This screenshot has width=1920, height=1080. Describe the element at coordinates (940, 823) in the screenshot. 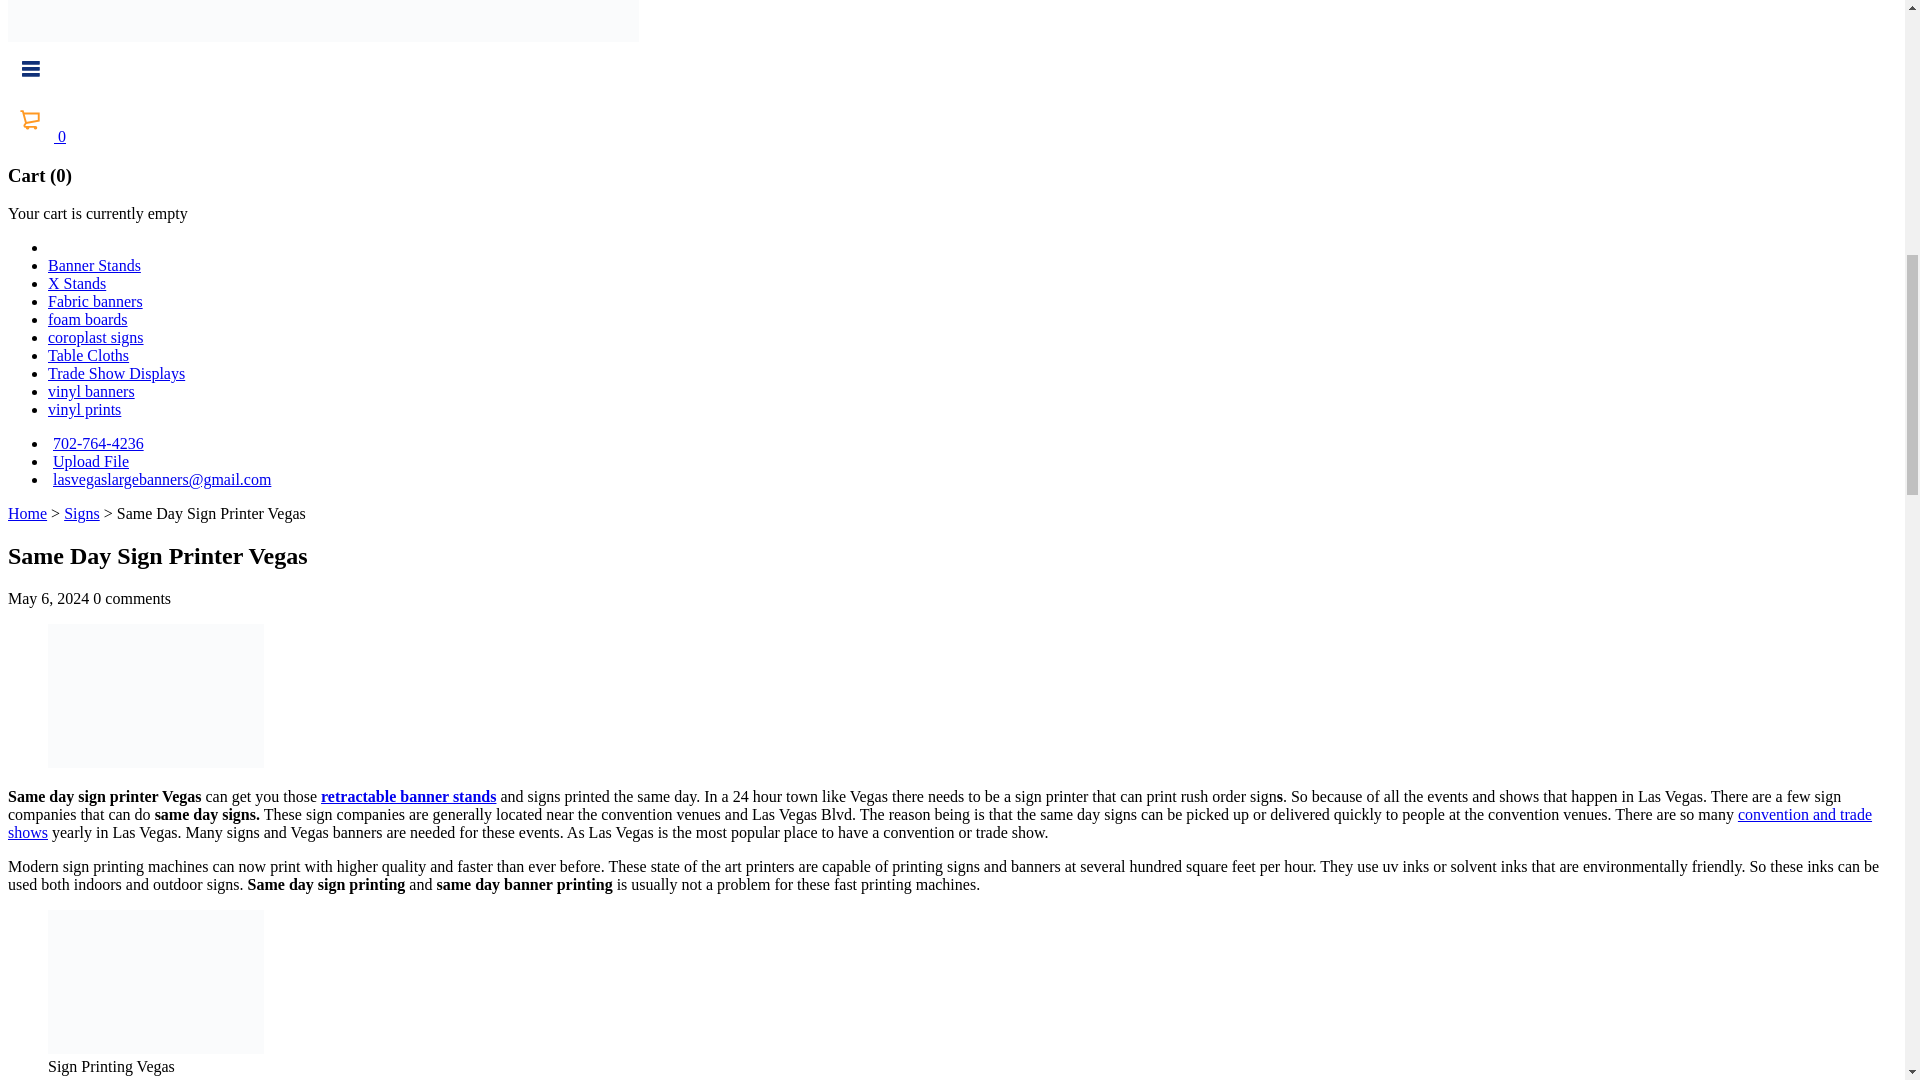

I see `convention and trade shows` at that location.